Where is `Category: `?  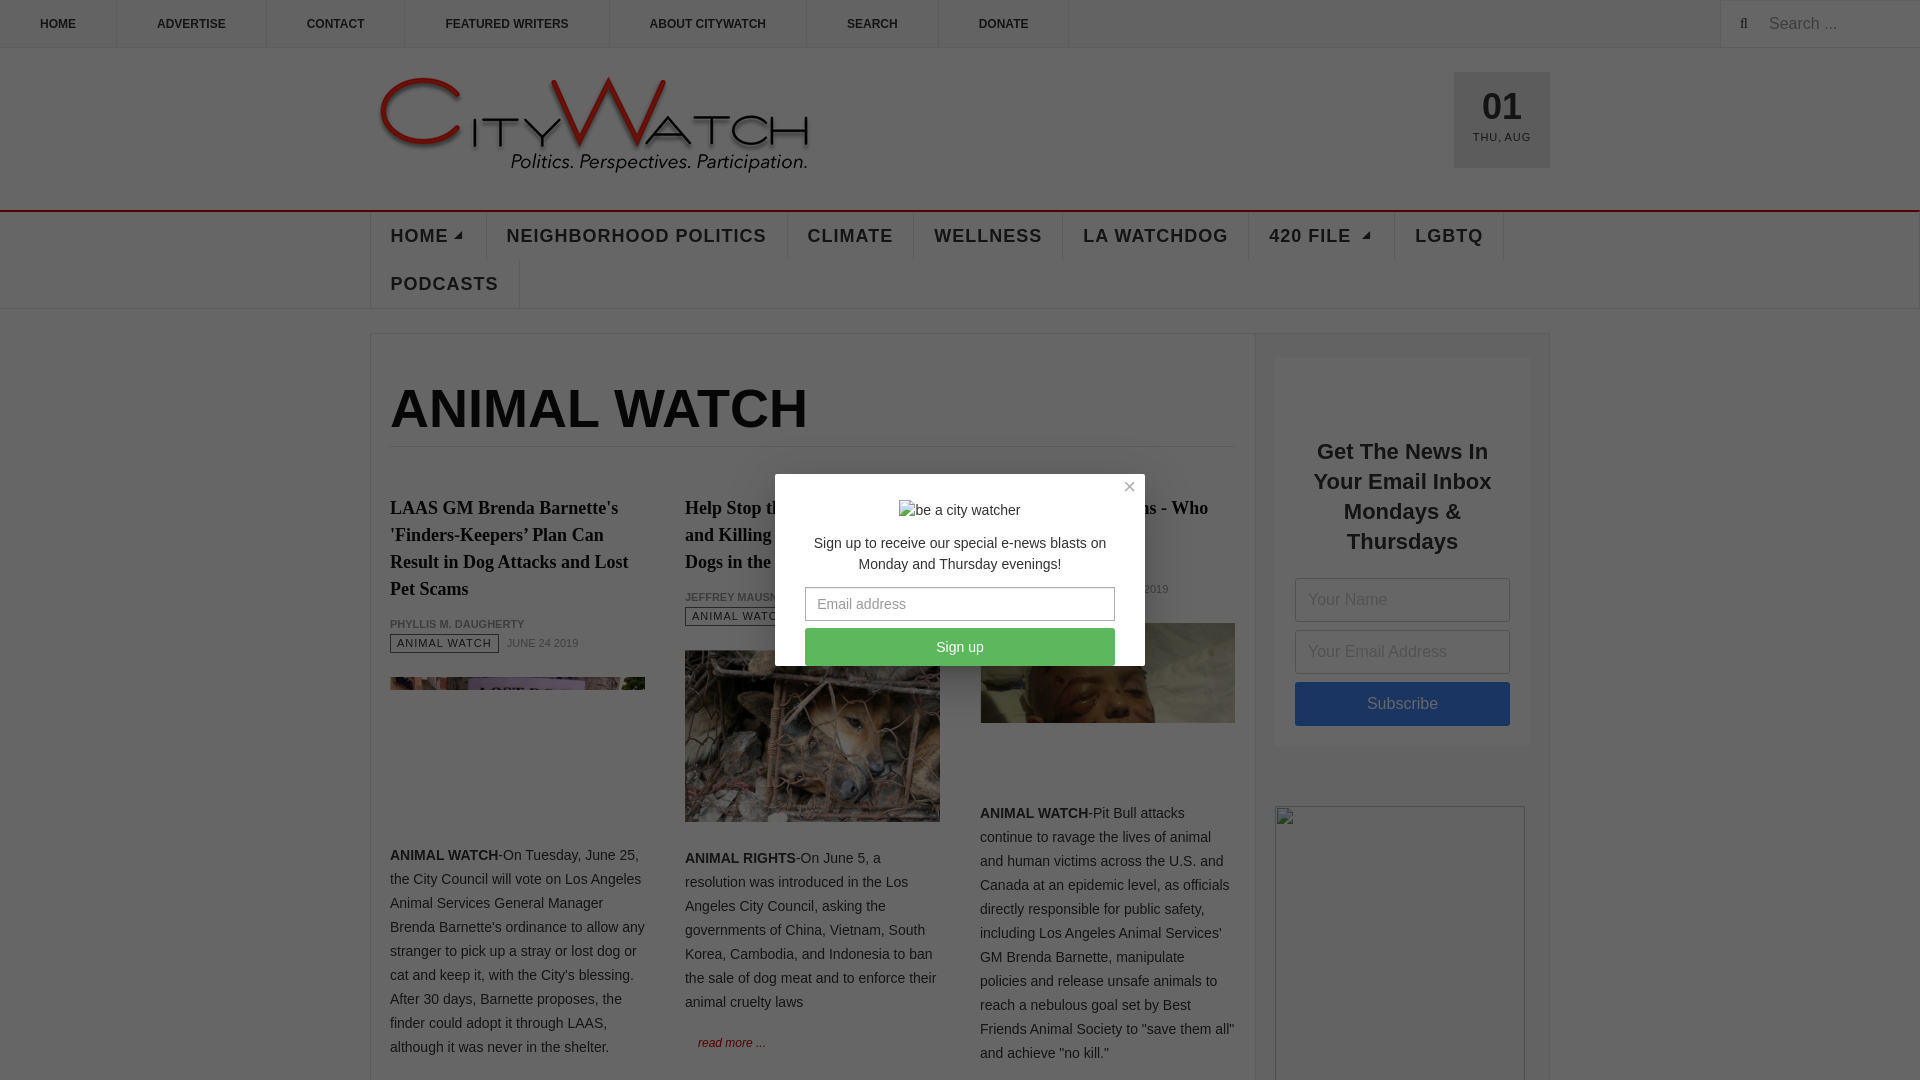
Category:  is located at coordinates (740, 616).